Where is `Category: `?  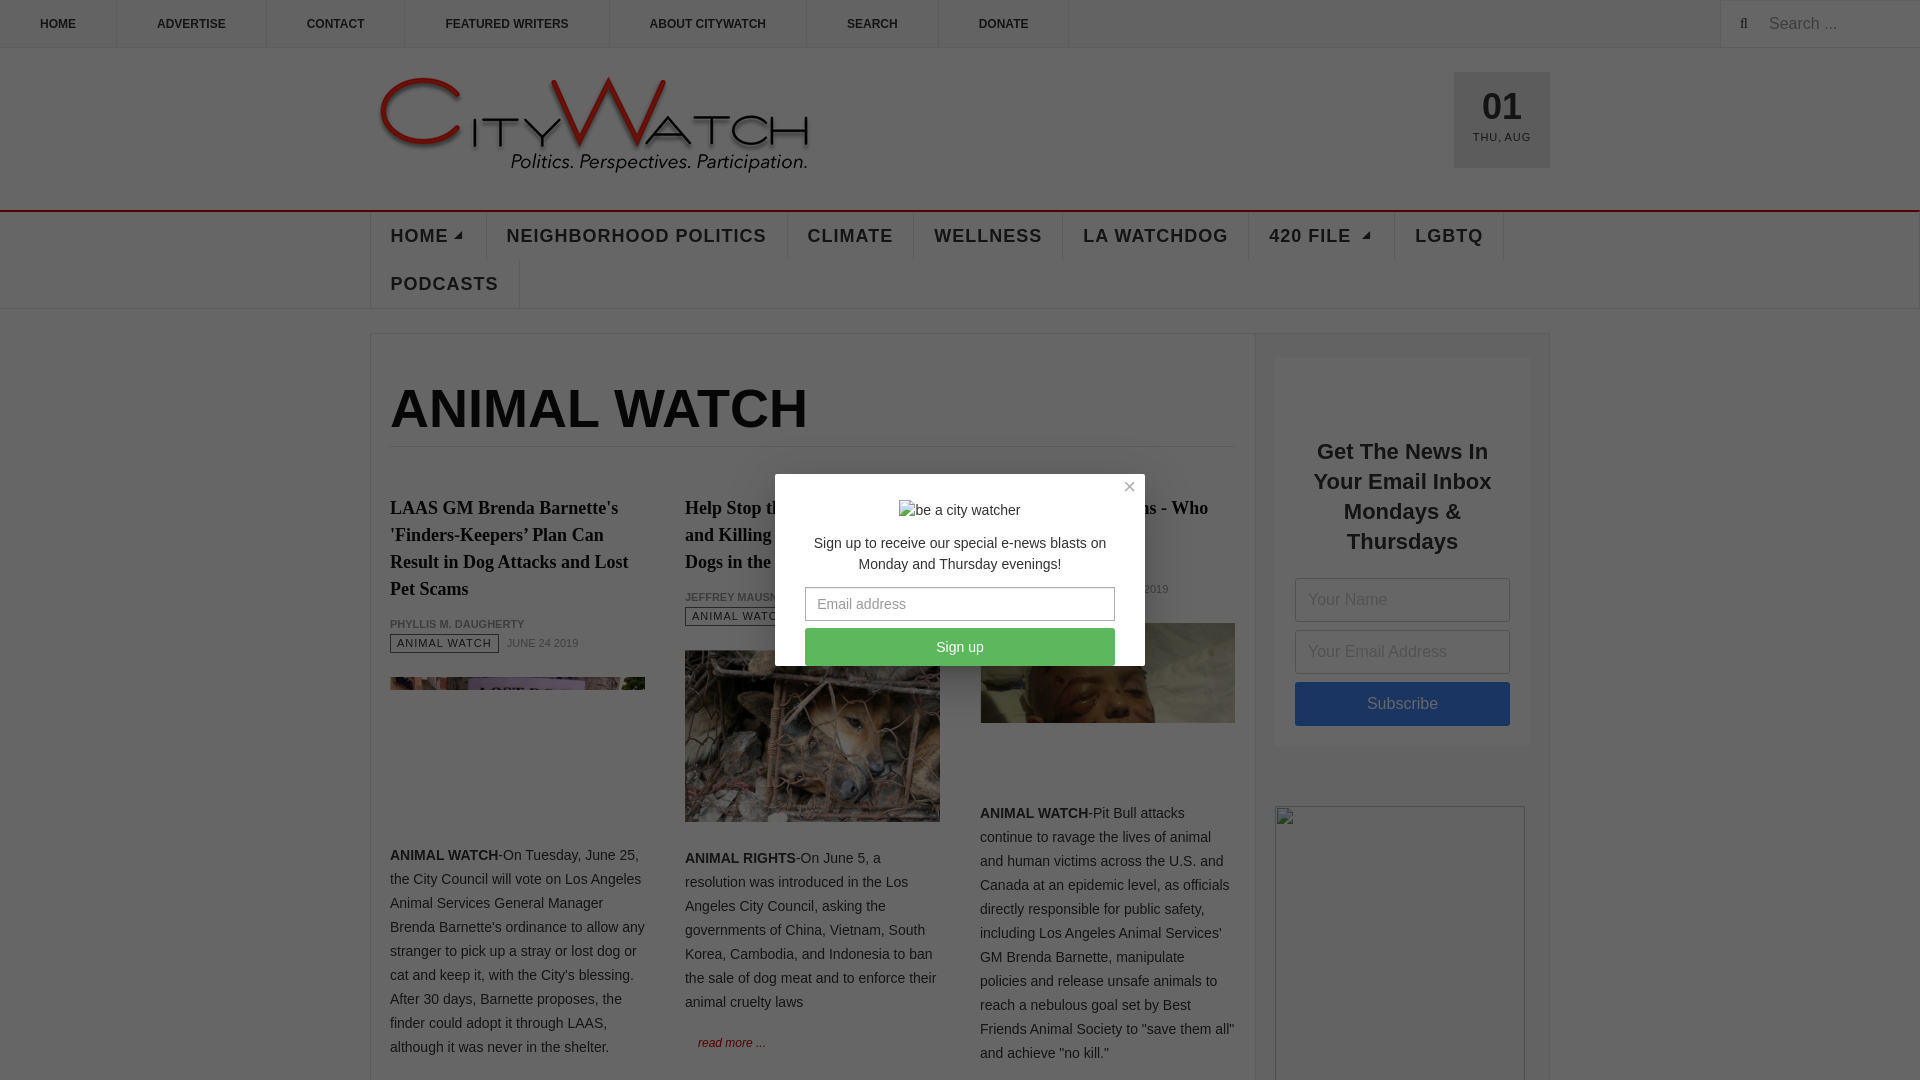
Category:  is located at coordinates (740, 616).